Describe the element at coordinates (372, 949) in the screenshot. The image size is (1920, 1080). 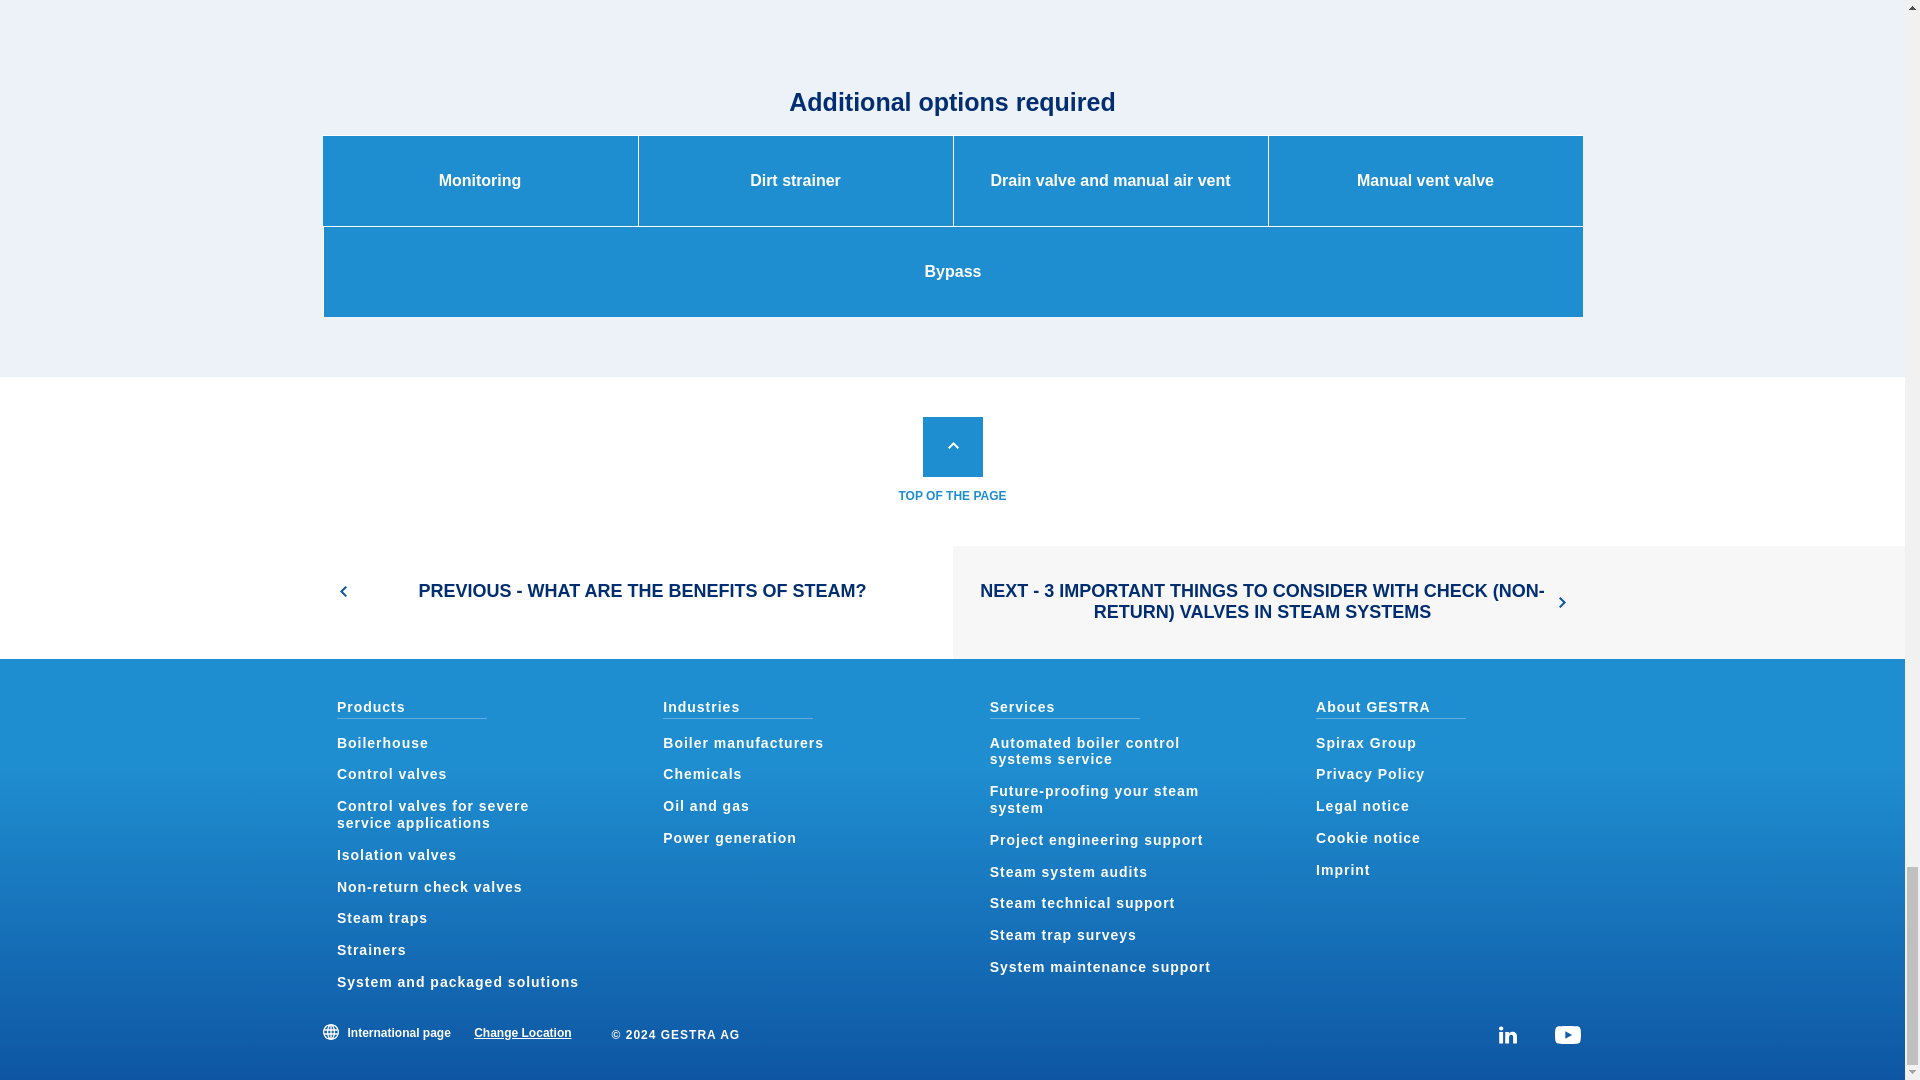
I see `Strainers` at that location.